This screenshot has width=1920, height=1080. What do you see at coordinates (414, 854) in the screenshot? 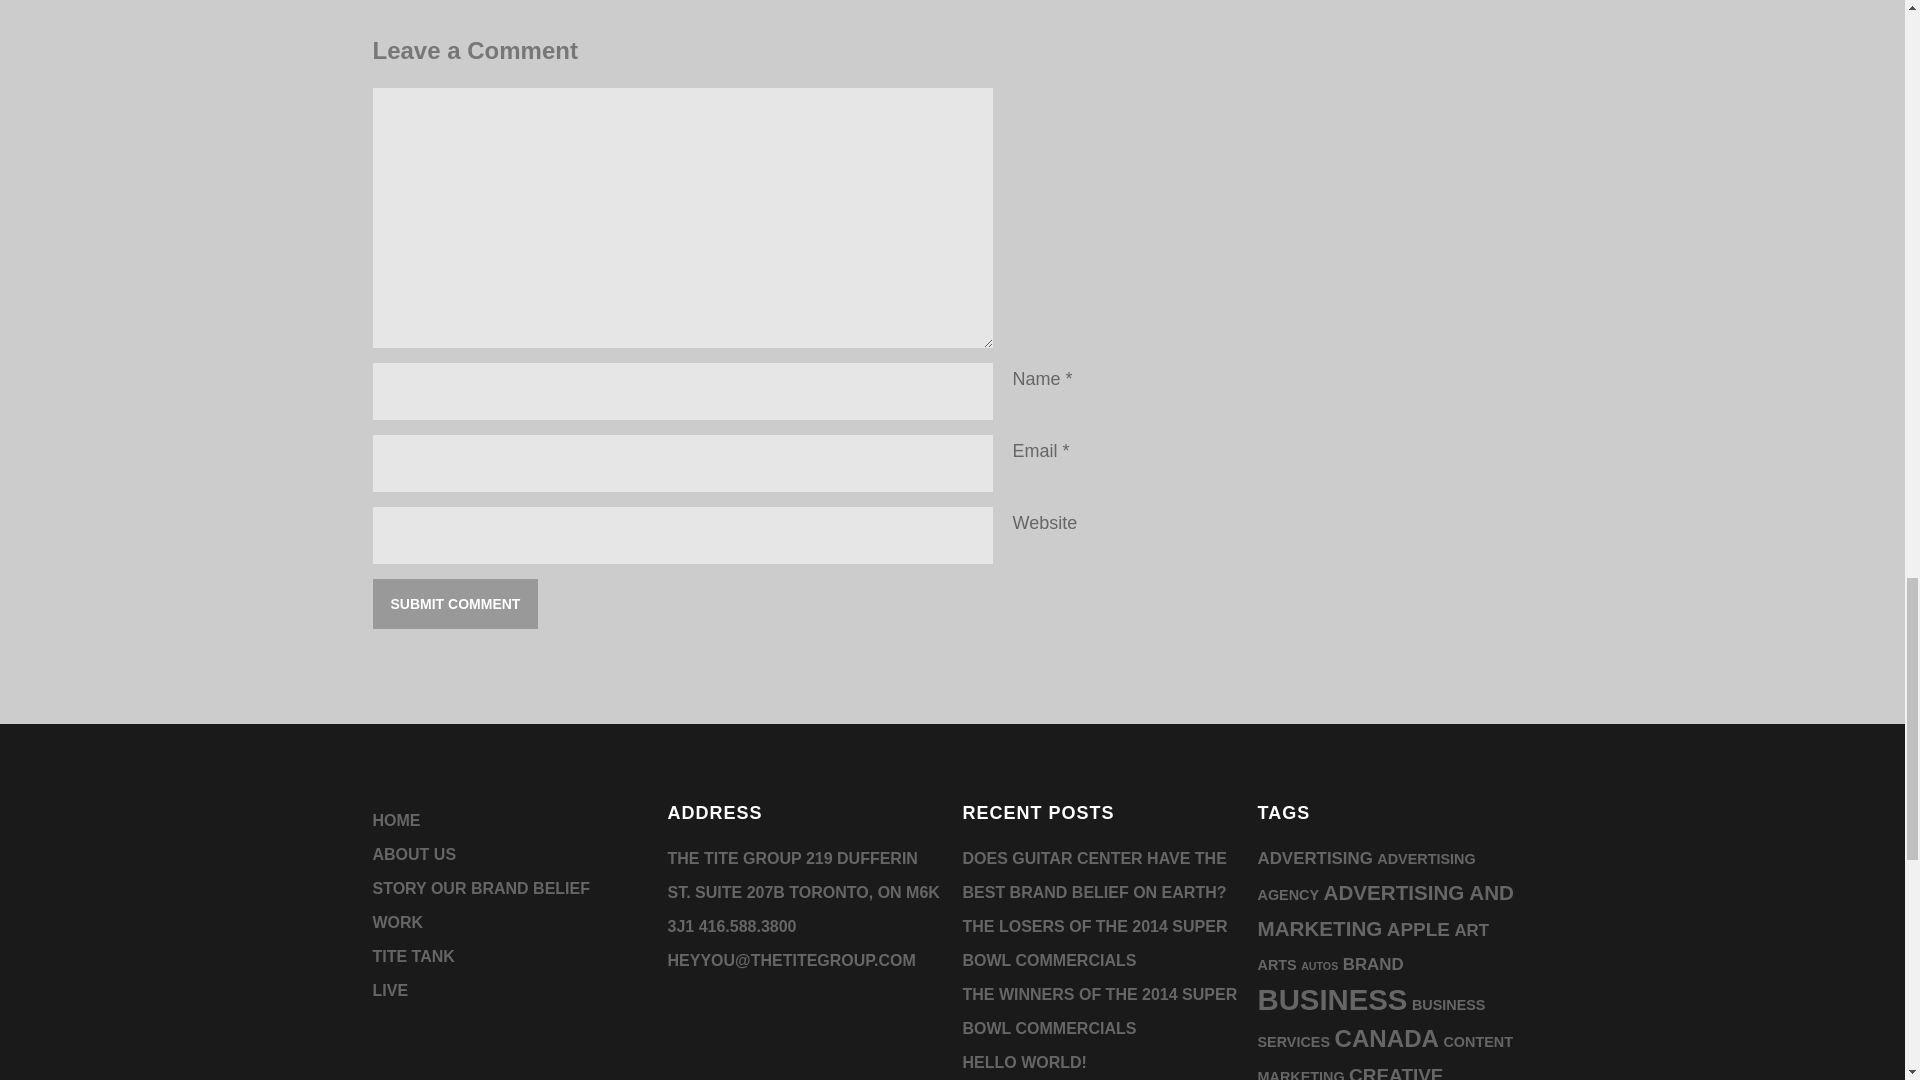
I see `ABOUT US` at bounding box center [414, 854].